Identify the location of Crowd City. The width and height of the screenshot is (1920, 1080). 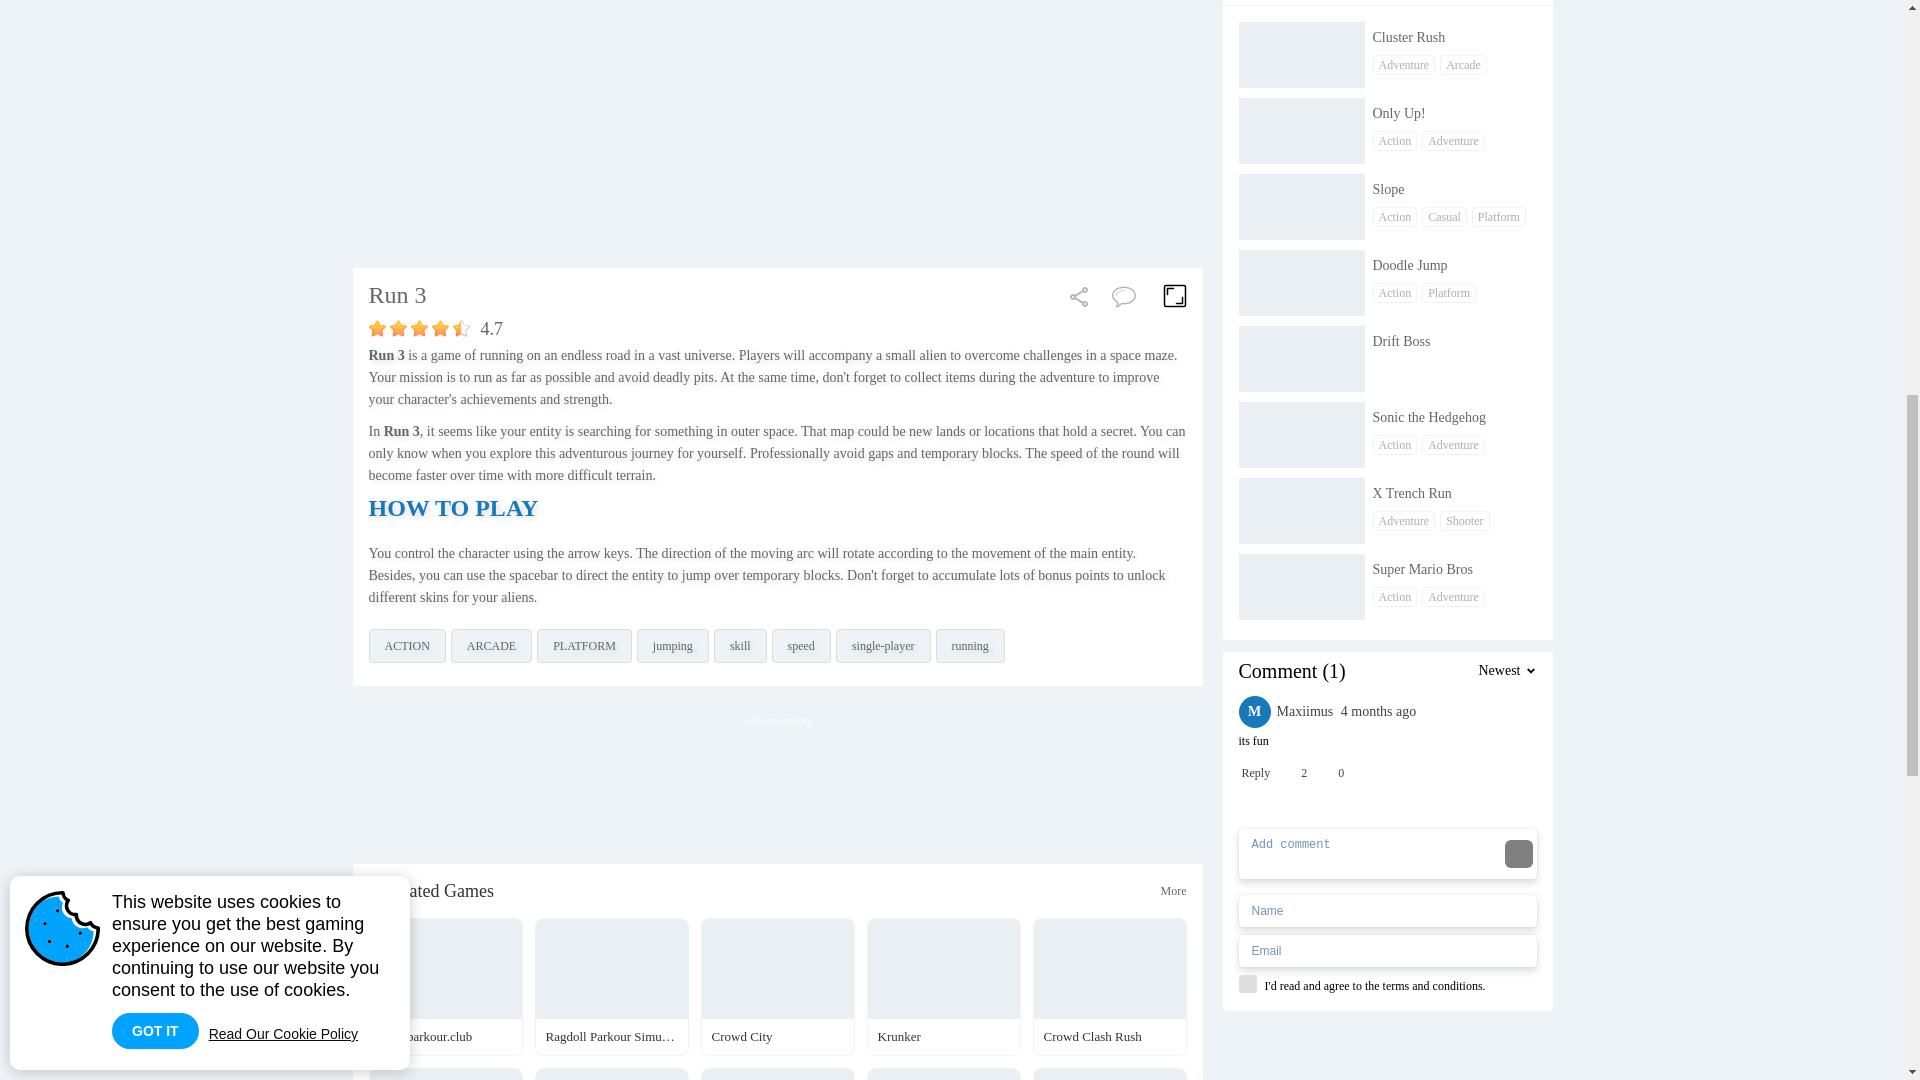
(777, 987).